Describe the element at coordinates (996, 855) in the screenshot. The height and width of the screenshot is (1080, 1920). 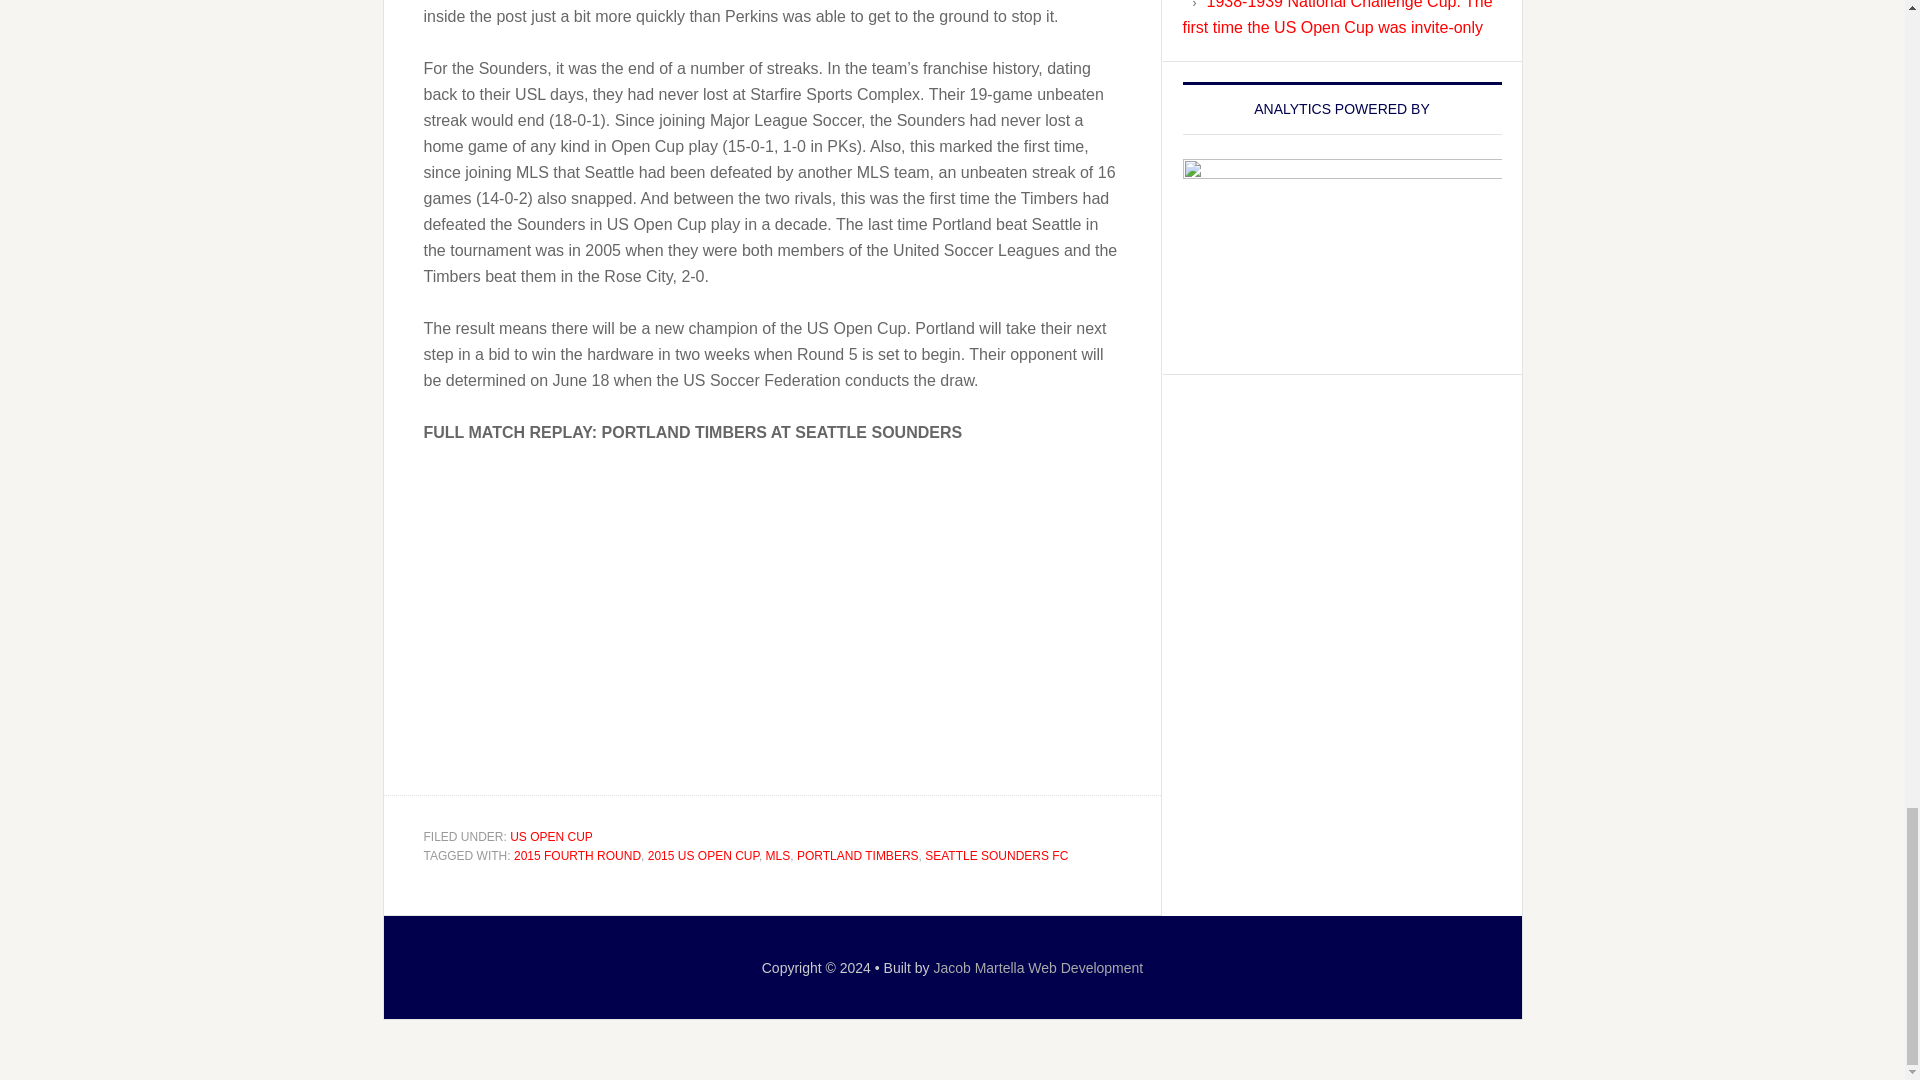
I see `SEATTLE SOUNDERS FC` at that location.